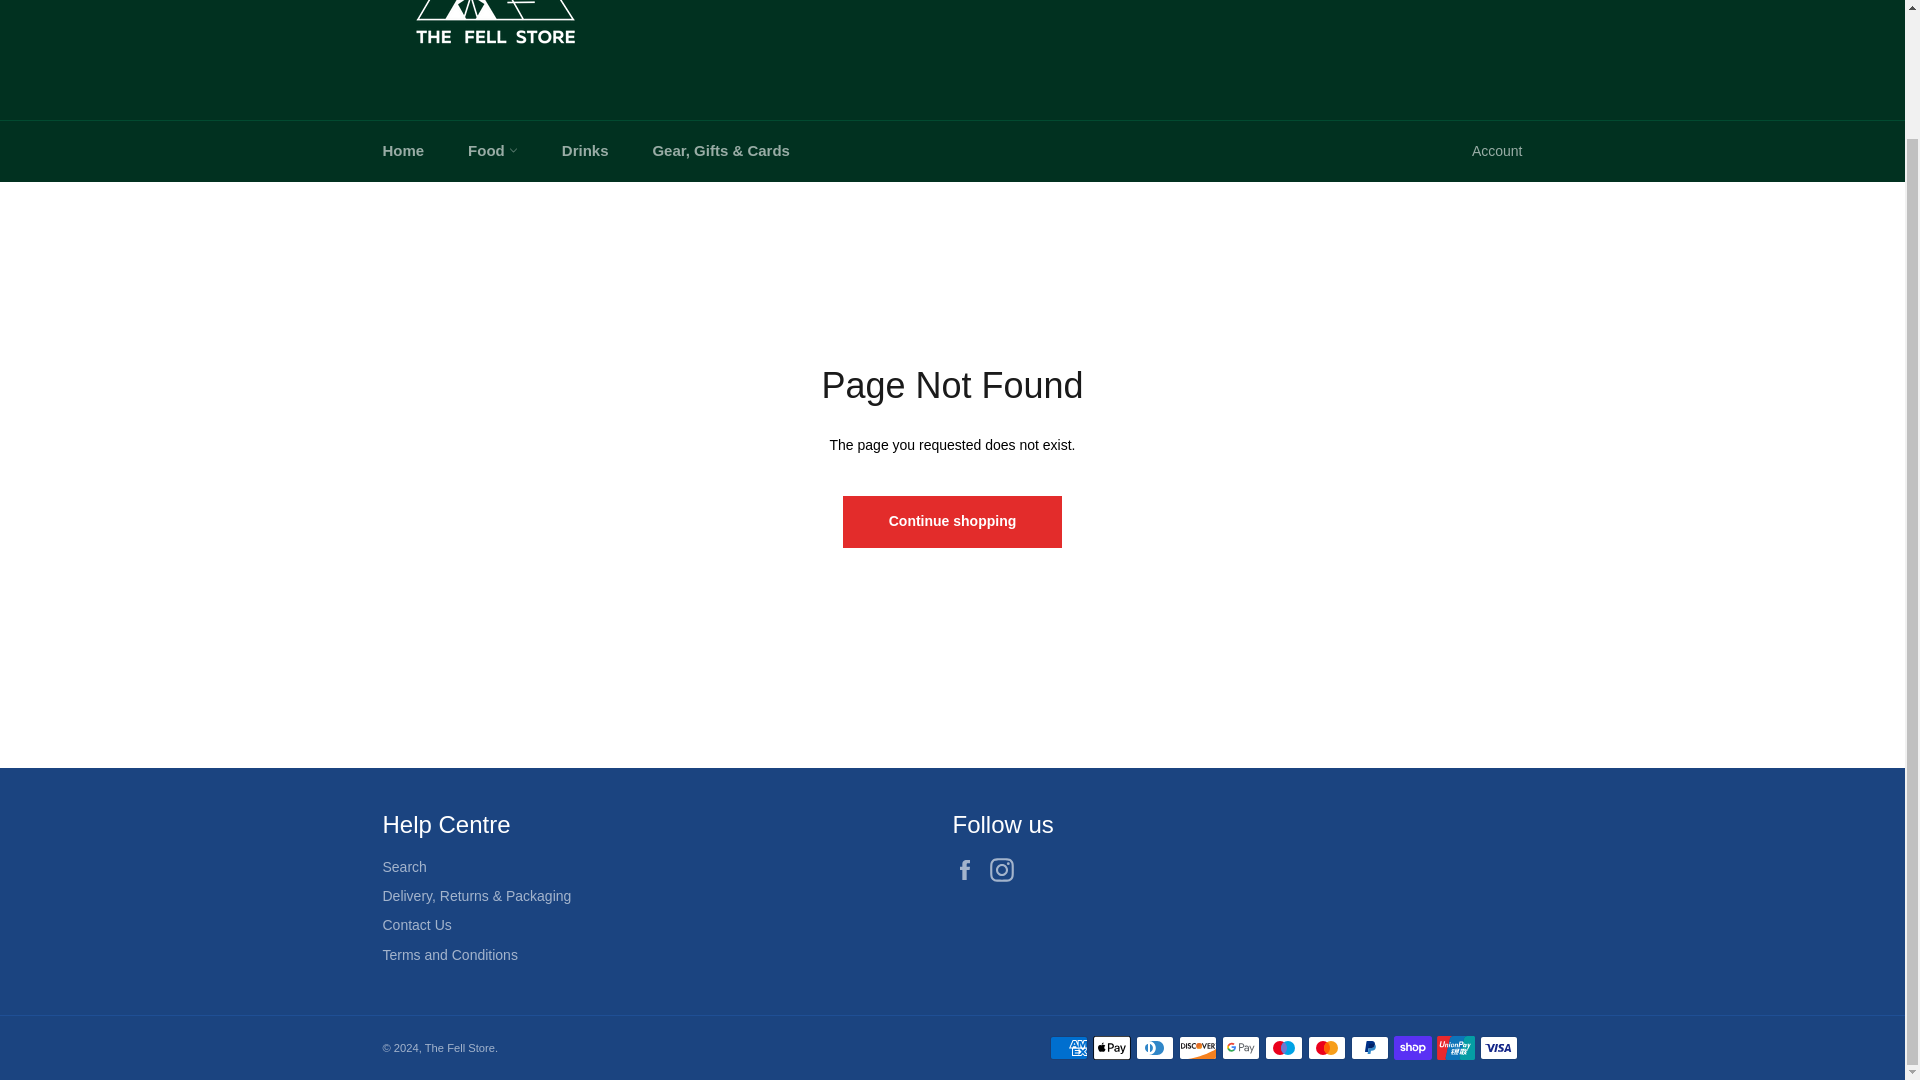  I want to click on Home, so click(402, 151).